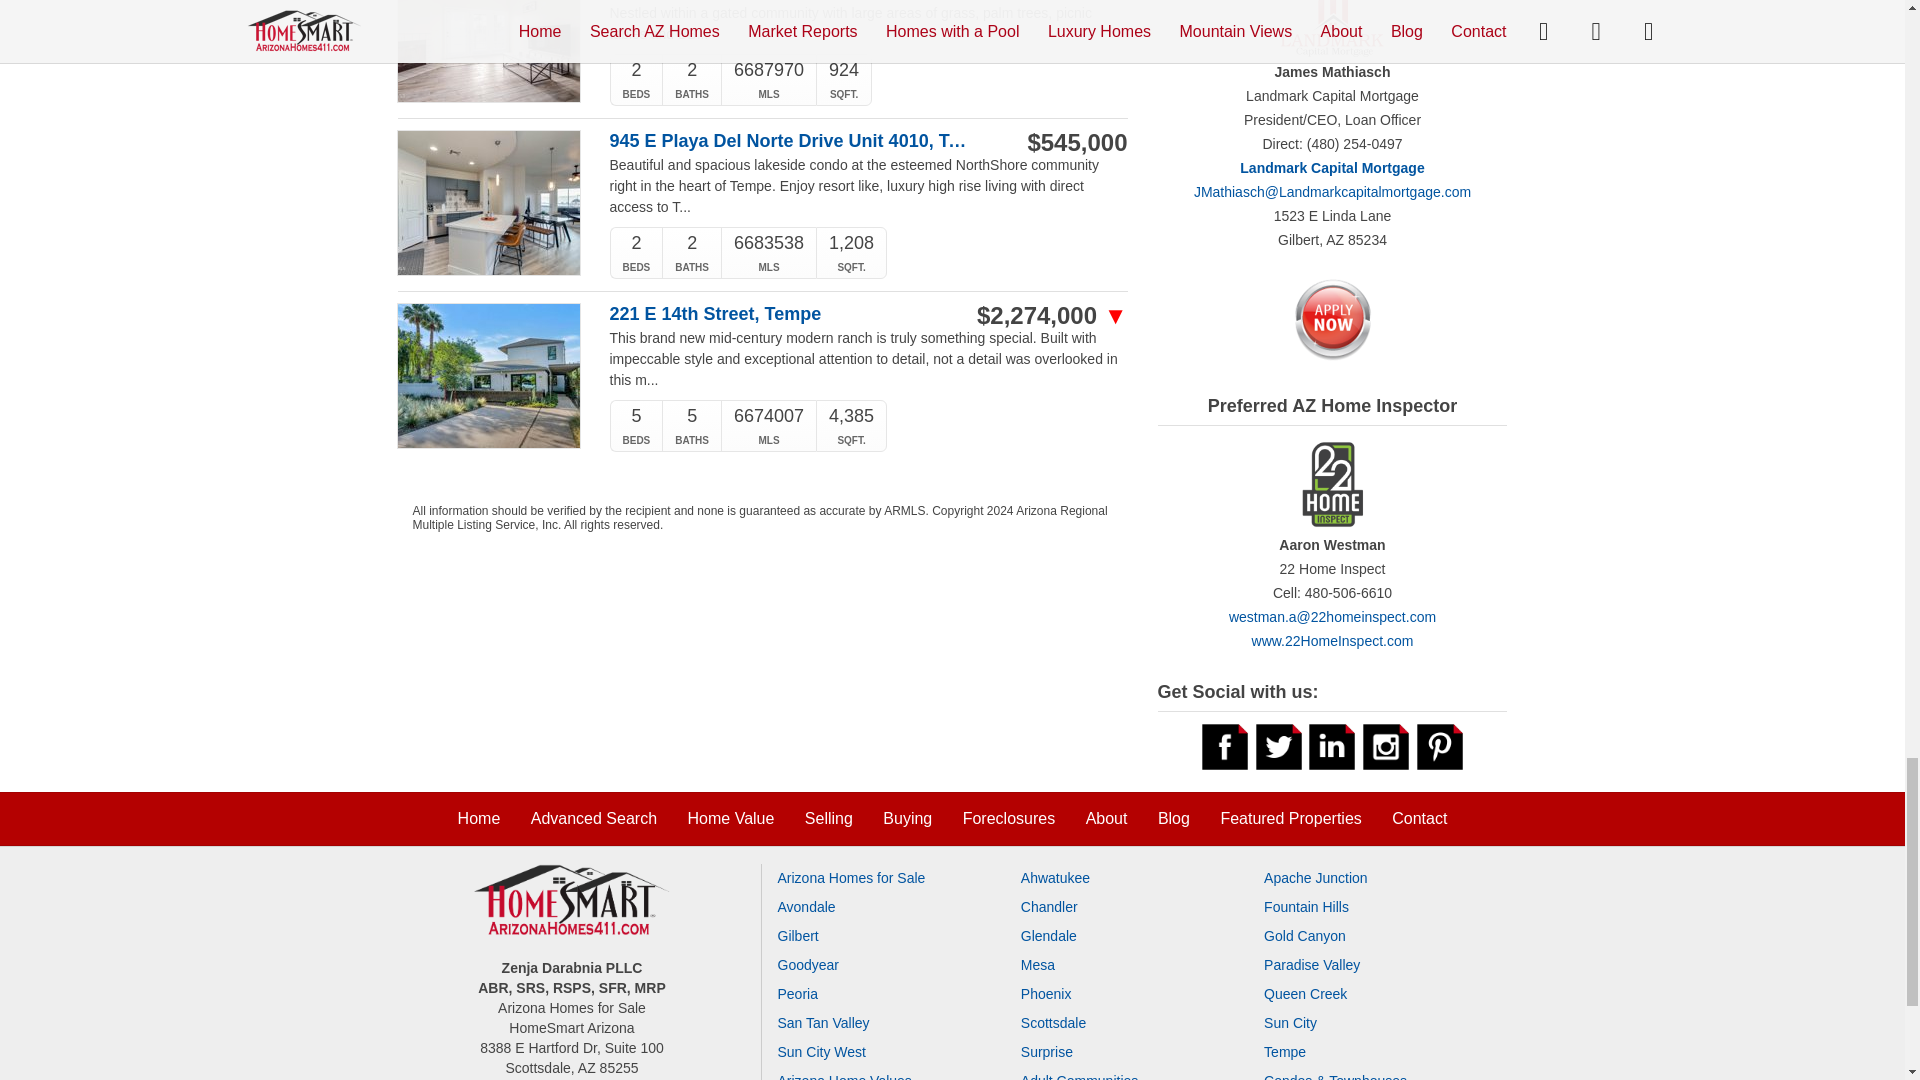  What do you see at coordinates (1332, 495) in the screenshot?
I see `Arizona Home Inspections - 22 Home Inspect` at bounding box center [1332, 495].